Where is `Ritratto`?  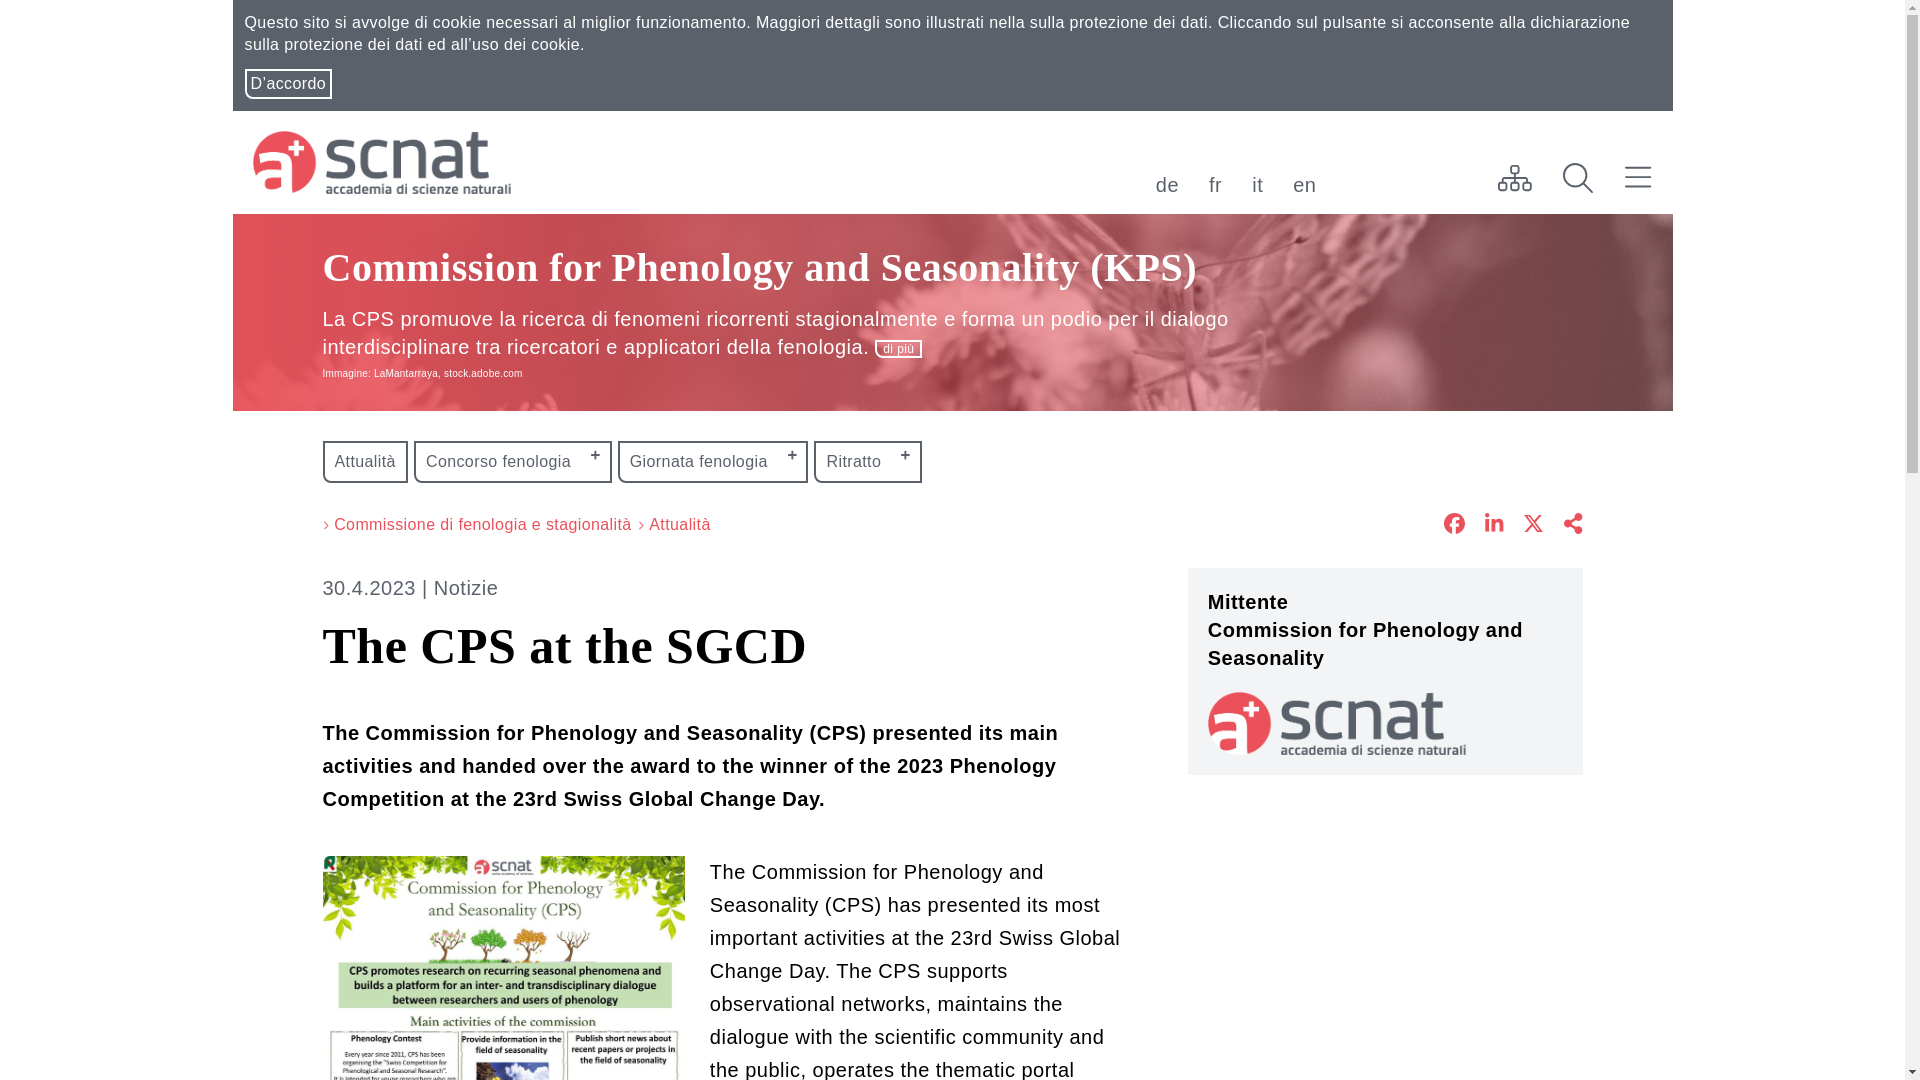
Ritratto is located at coordinates (868, 461).